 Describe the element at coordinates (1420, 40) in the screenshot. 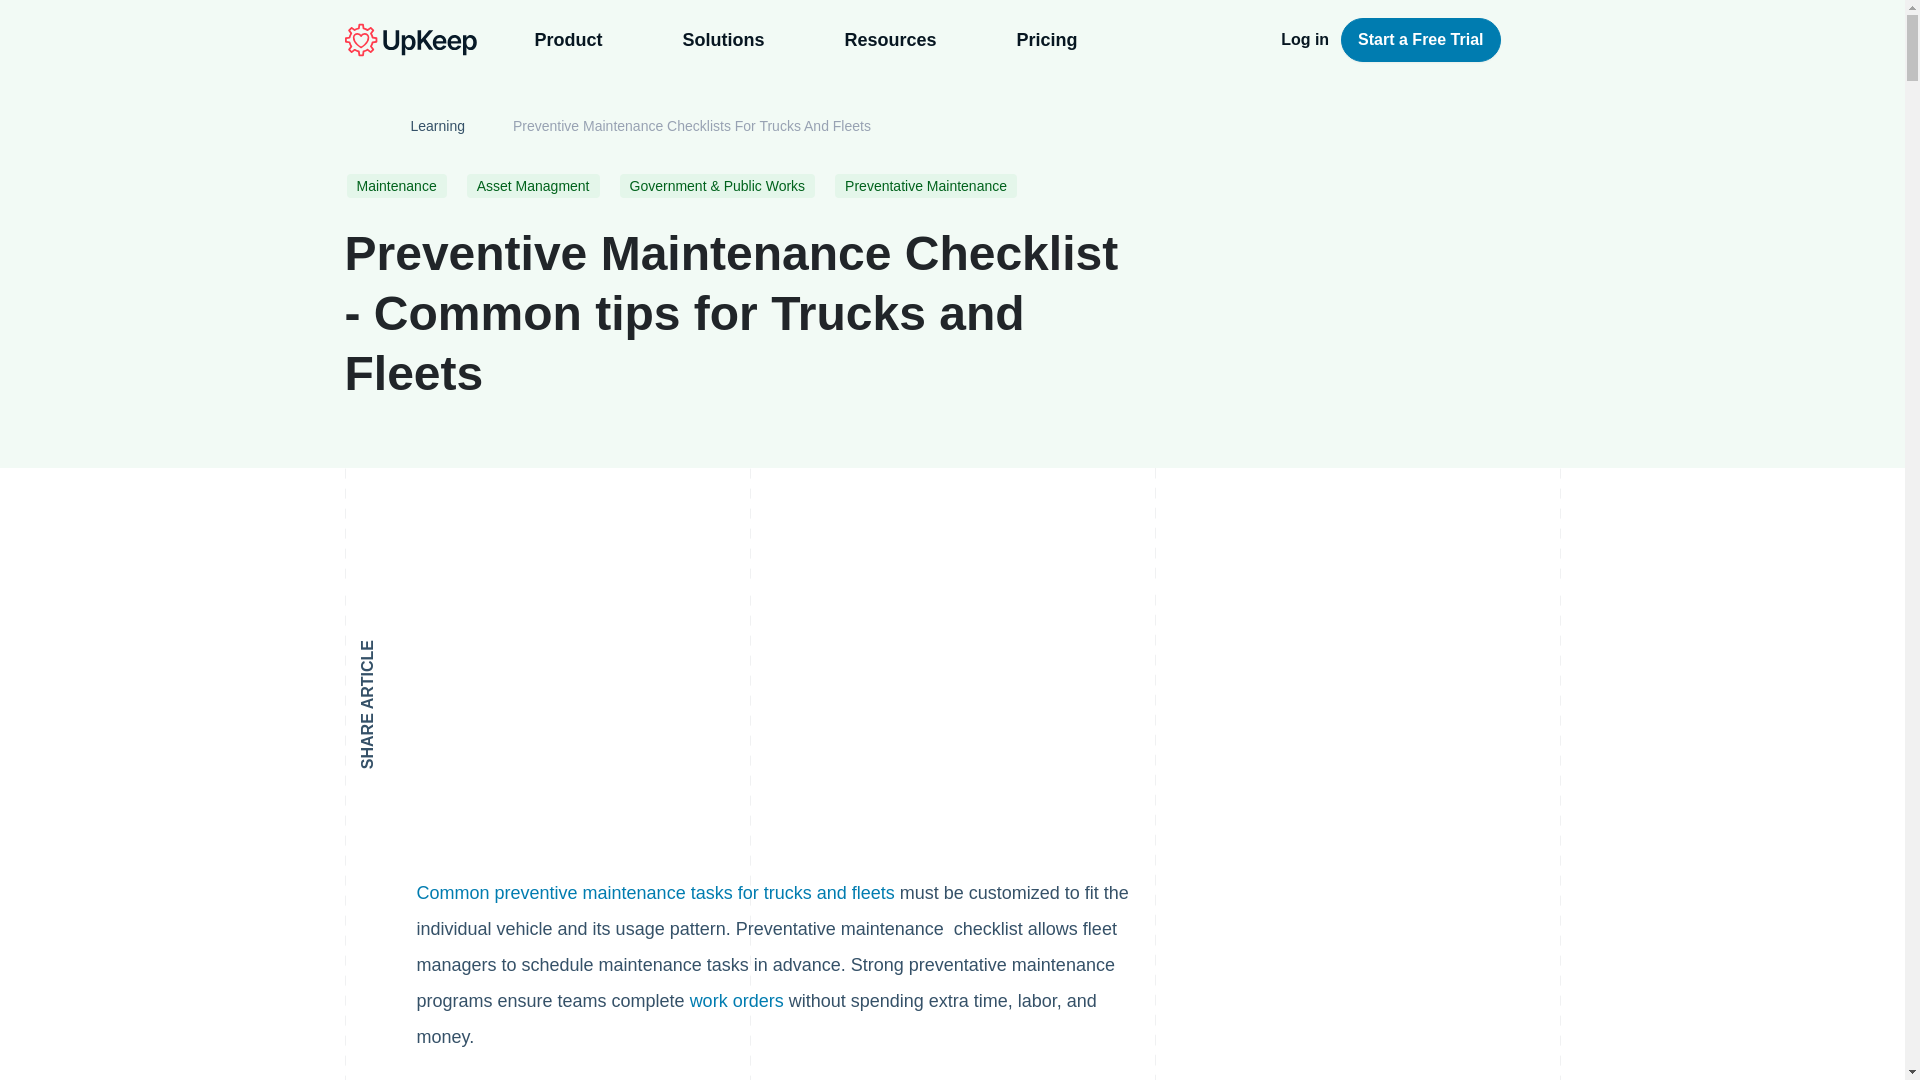

I see `Start a Free Trial` at that location.